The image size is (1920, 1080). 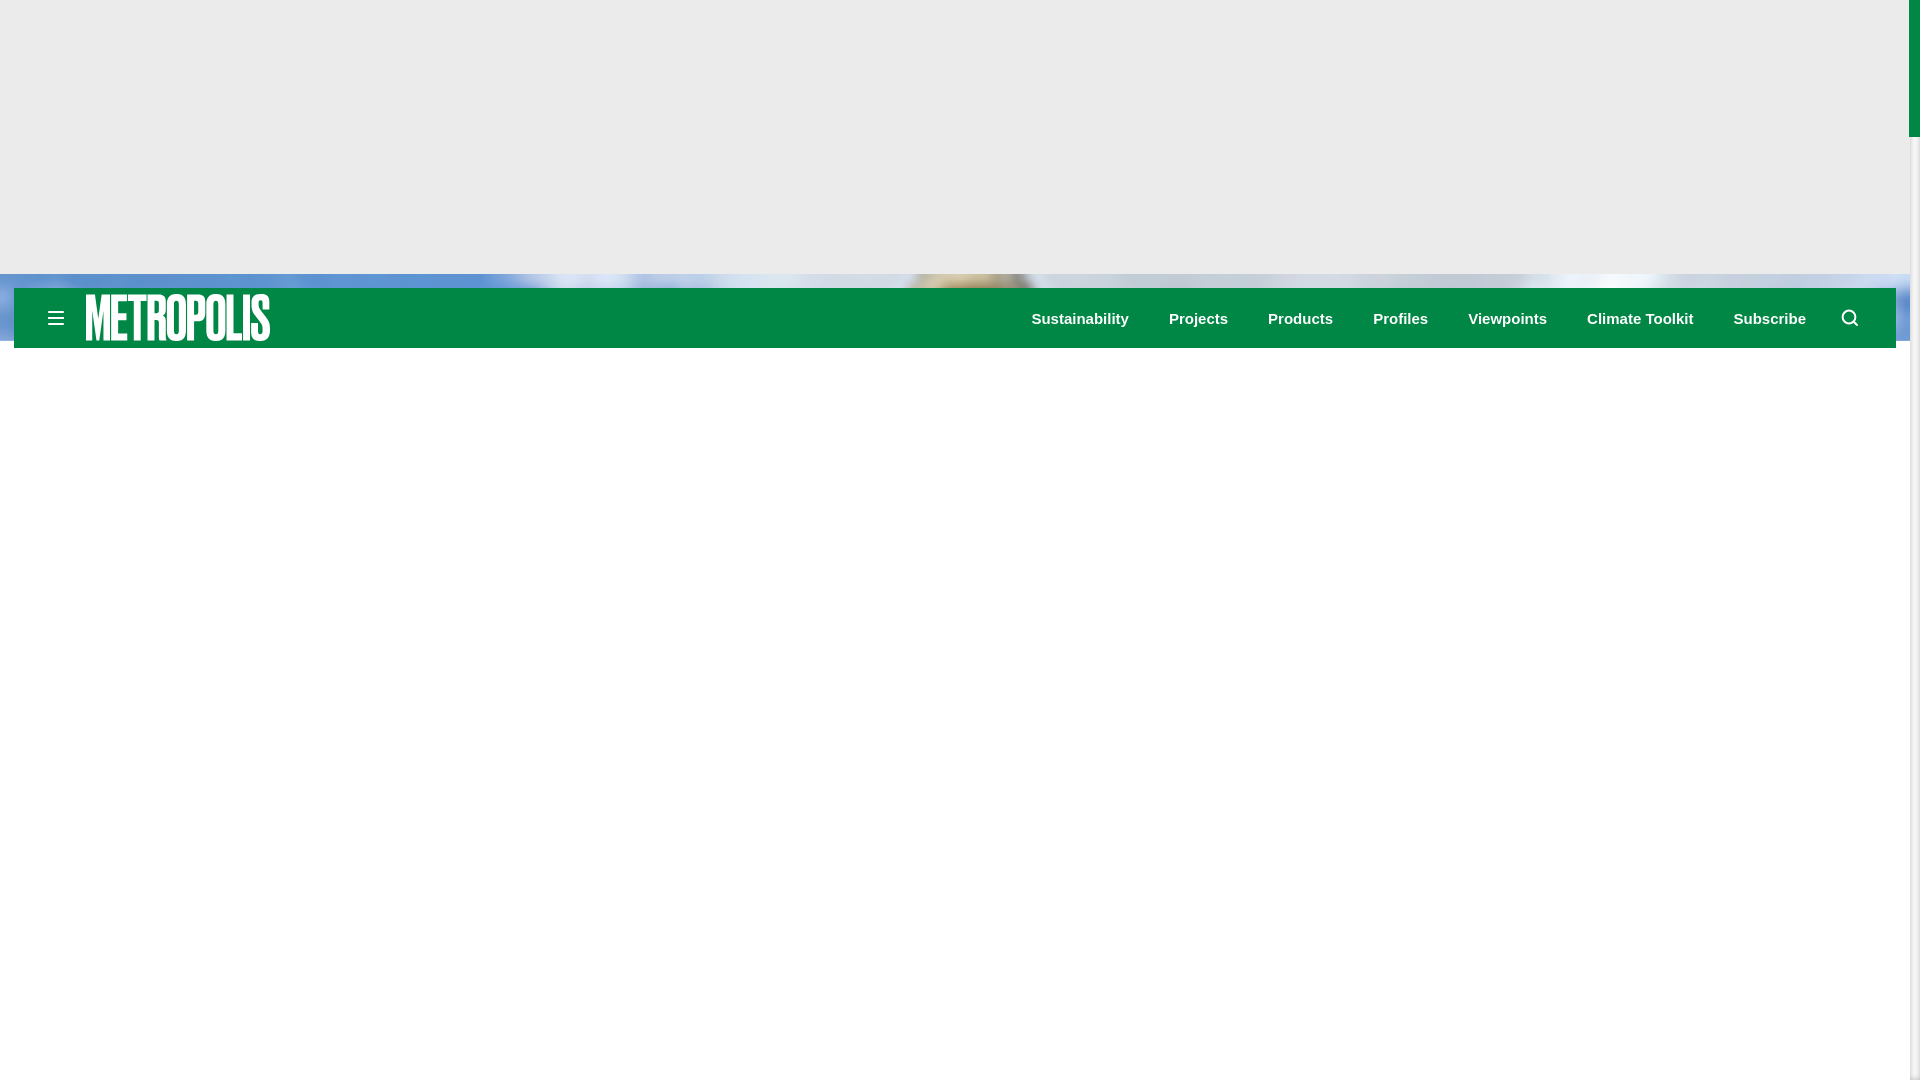 I want to click on Profiles, so click(x=1400, y=318).